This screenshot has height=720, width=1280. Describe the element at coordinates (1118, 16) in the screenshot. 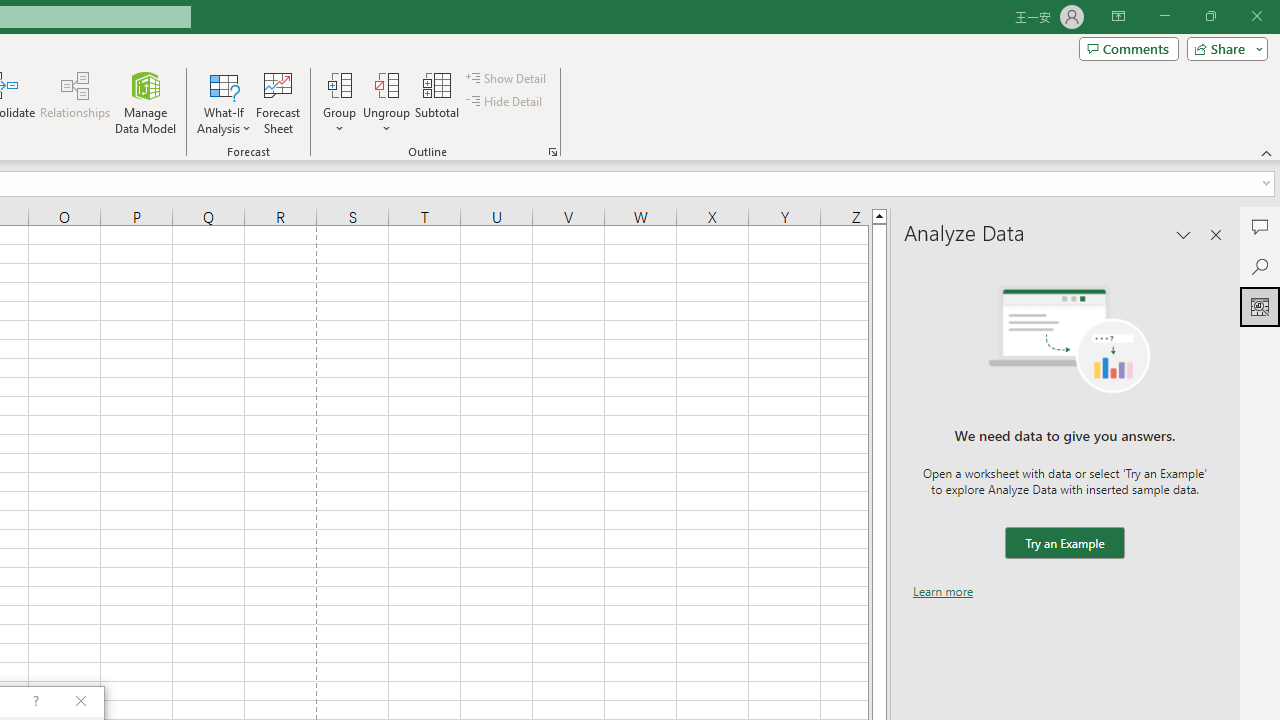

I see `Ribbon Display Options` at that location.